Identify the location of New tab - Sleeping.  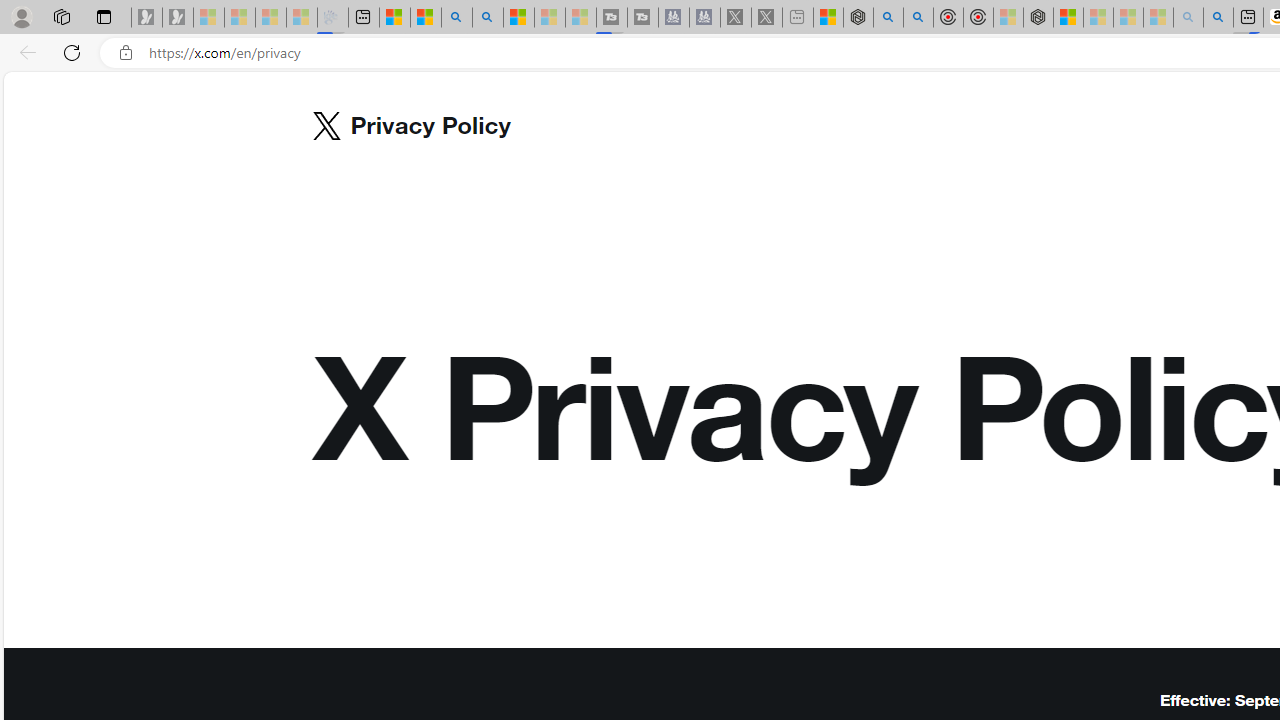
(798, 18).